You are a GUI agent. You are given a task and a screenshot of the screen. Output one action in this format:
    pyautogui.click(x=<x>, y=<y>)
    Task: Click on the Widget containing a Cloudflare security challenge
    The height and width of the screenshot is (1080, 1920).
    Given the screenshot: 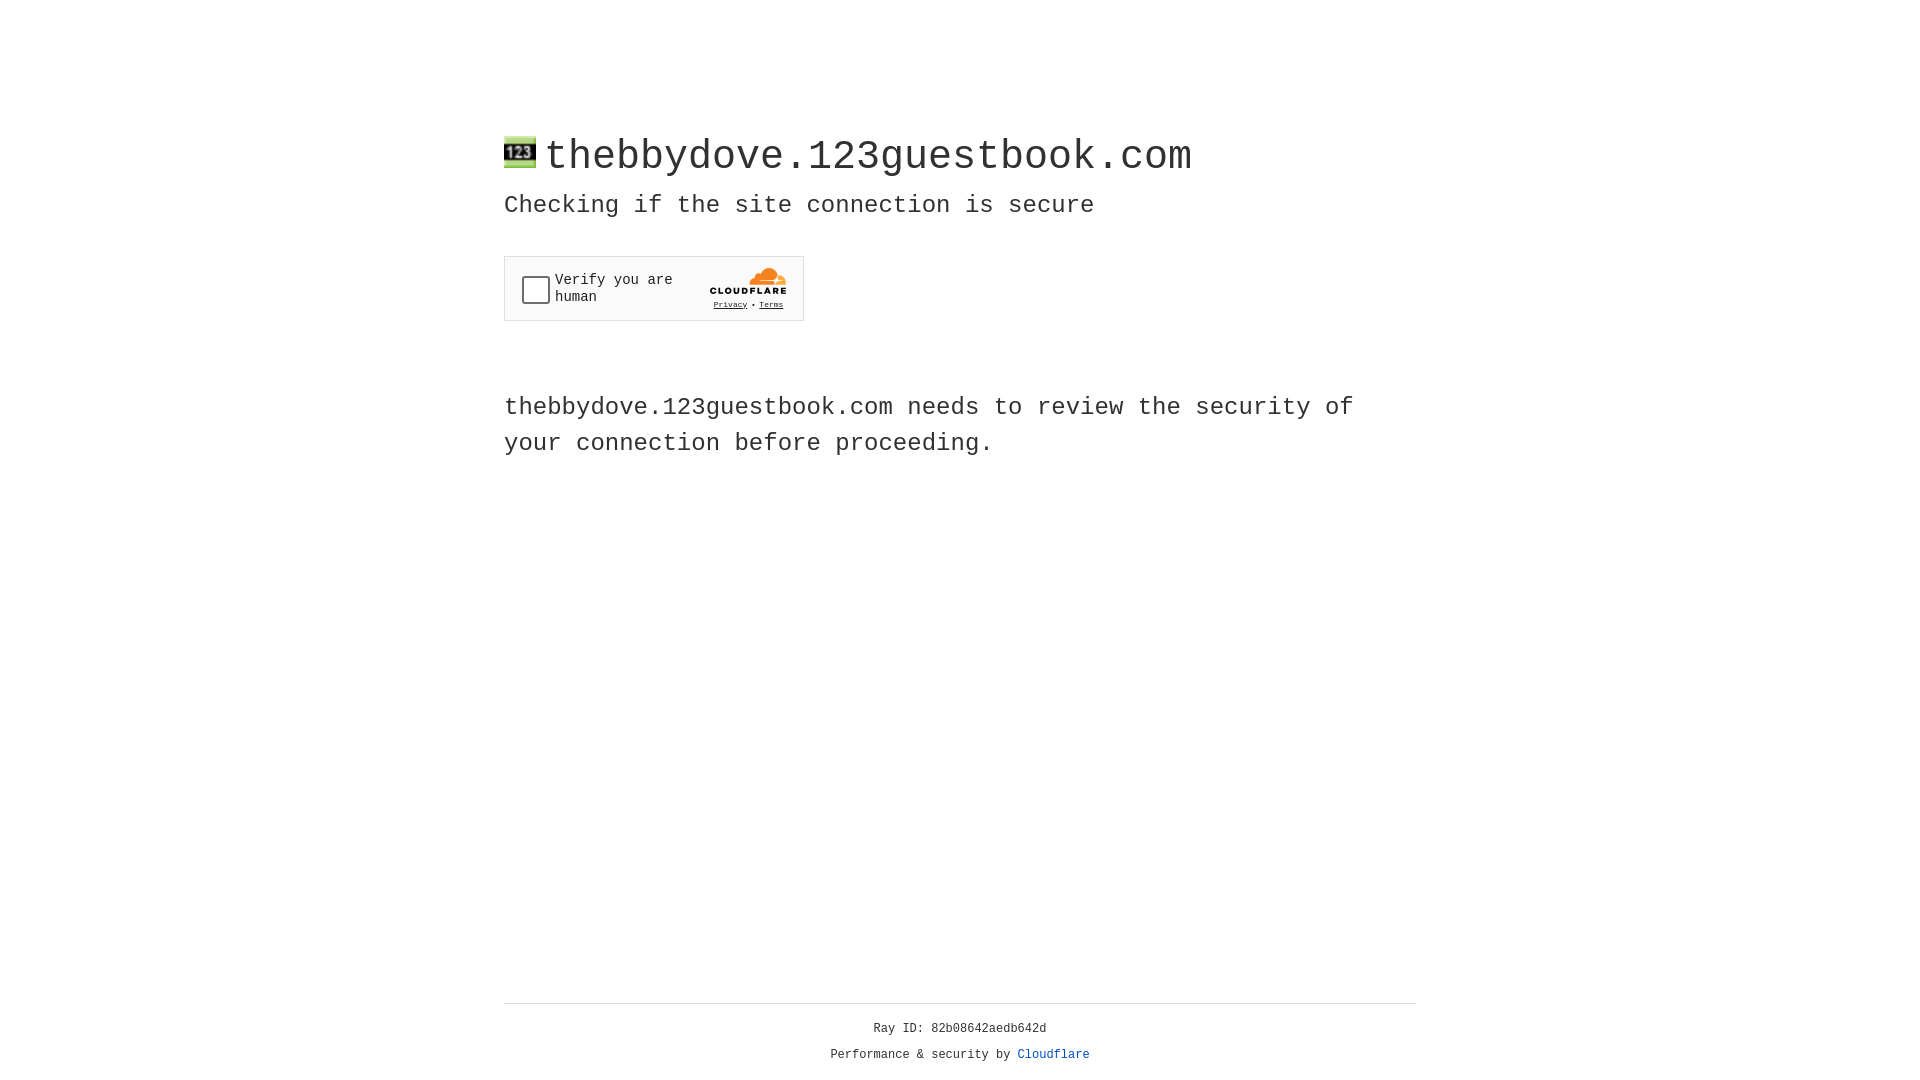 What is the action you would take?
    pyautogui.click(x=654, y=288)
    